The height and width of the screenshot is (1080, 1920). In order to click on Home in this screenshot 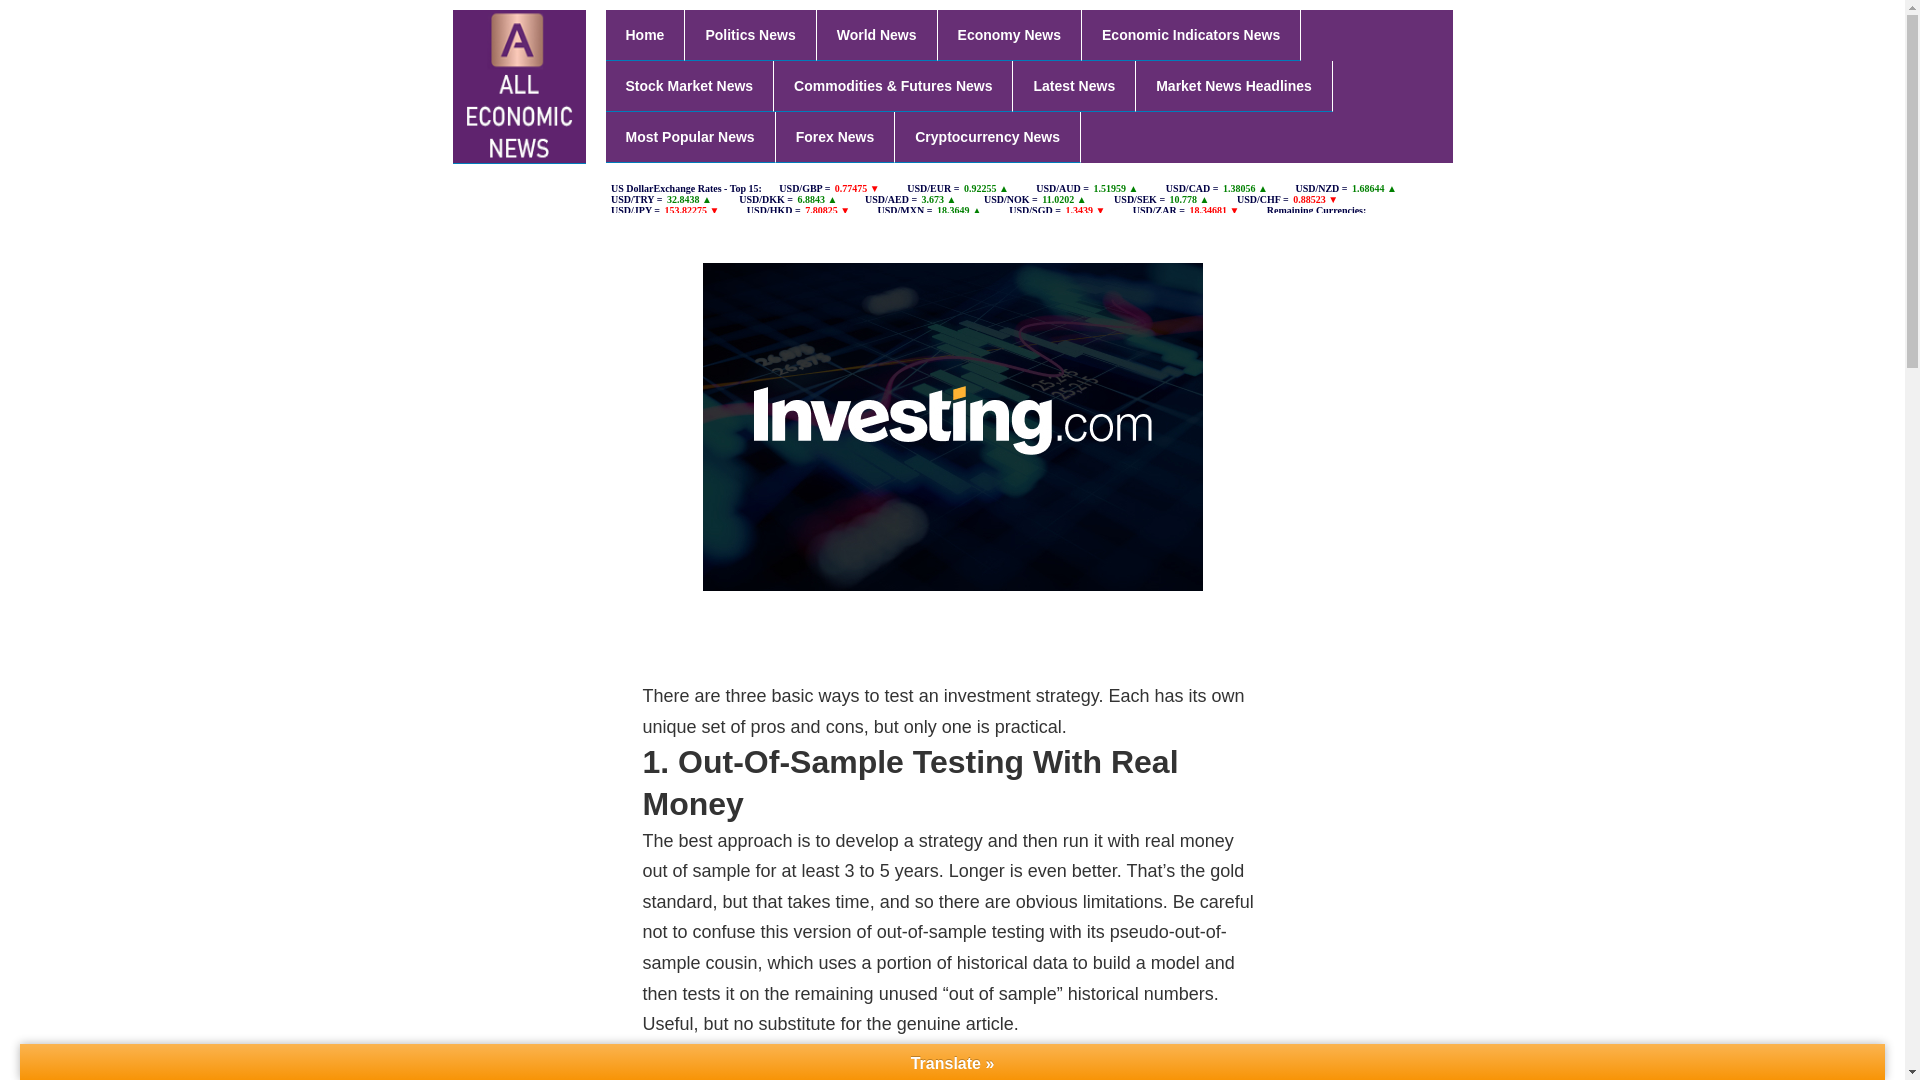, I will do `click(646, 34)`.